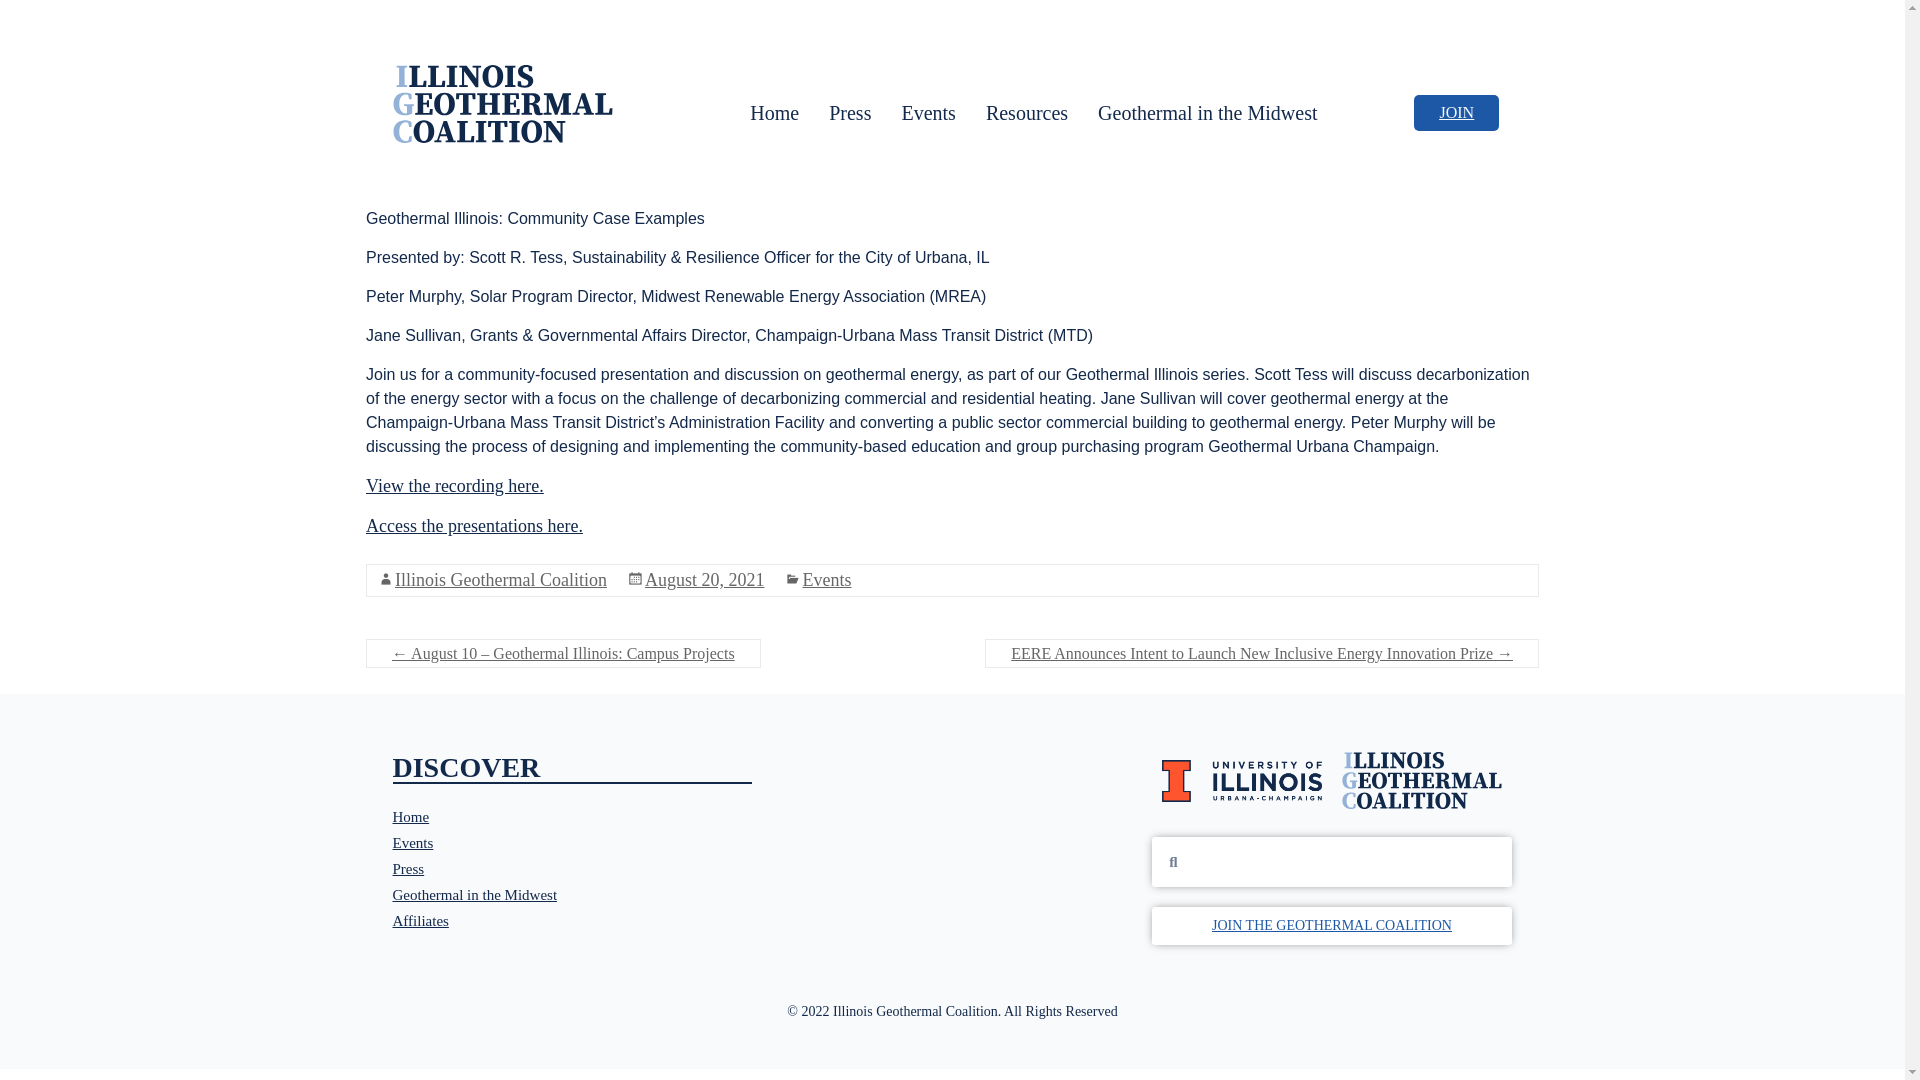 Image resolution: width=1920 pixels, height=1080 pixels. I want to click on Access the presentations here., so click(474, 526).